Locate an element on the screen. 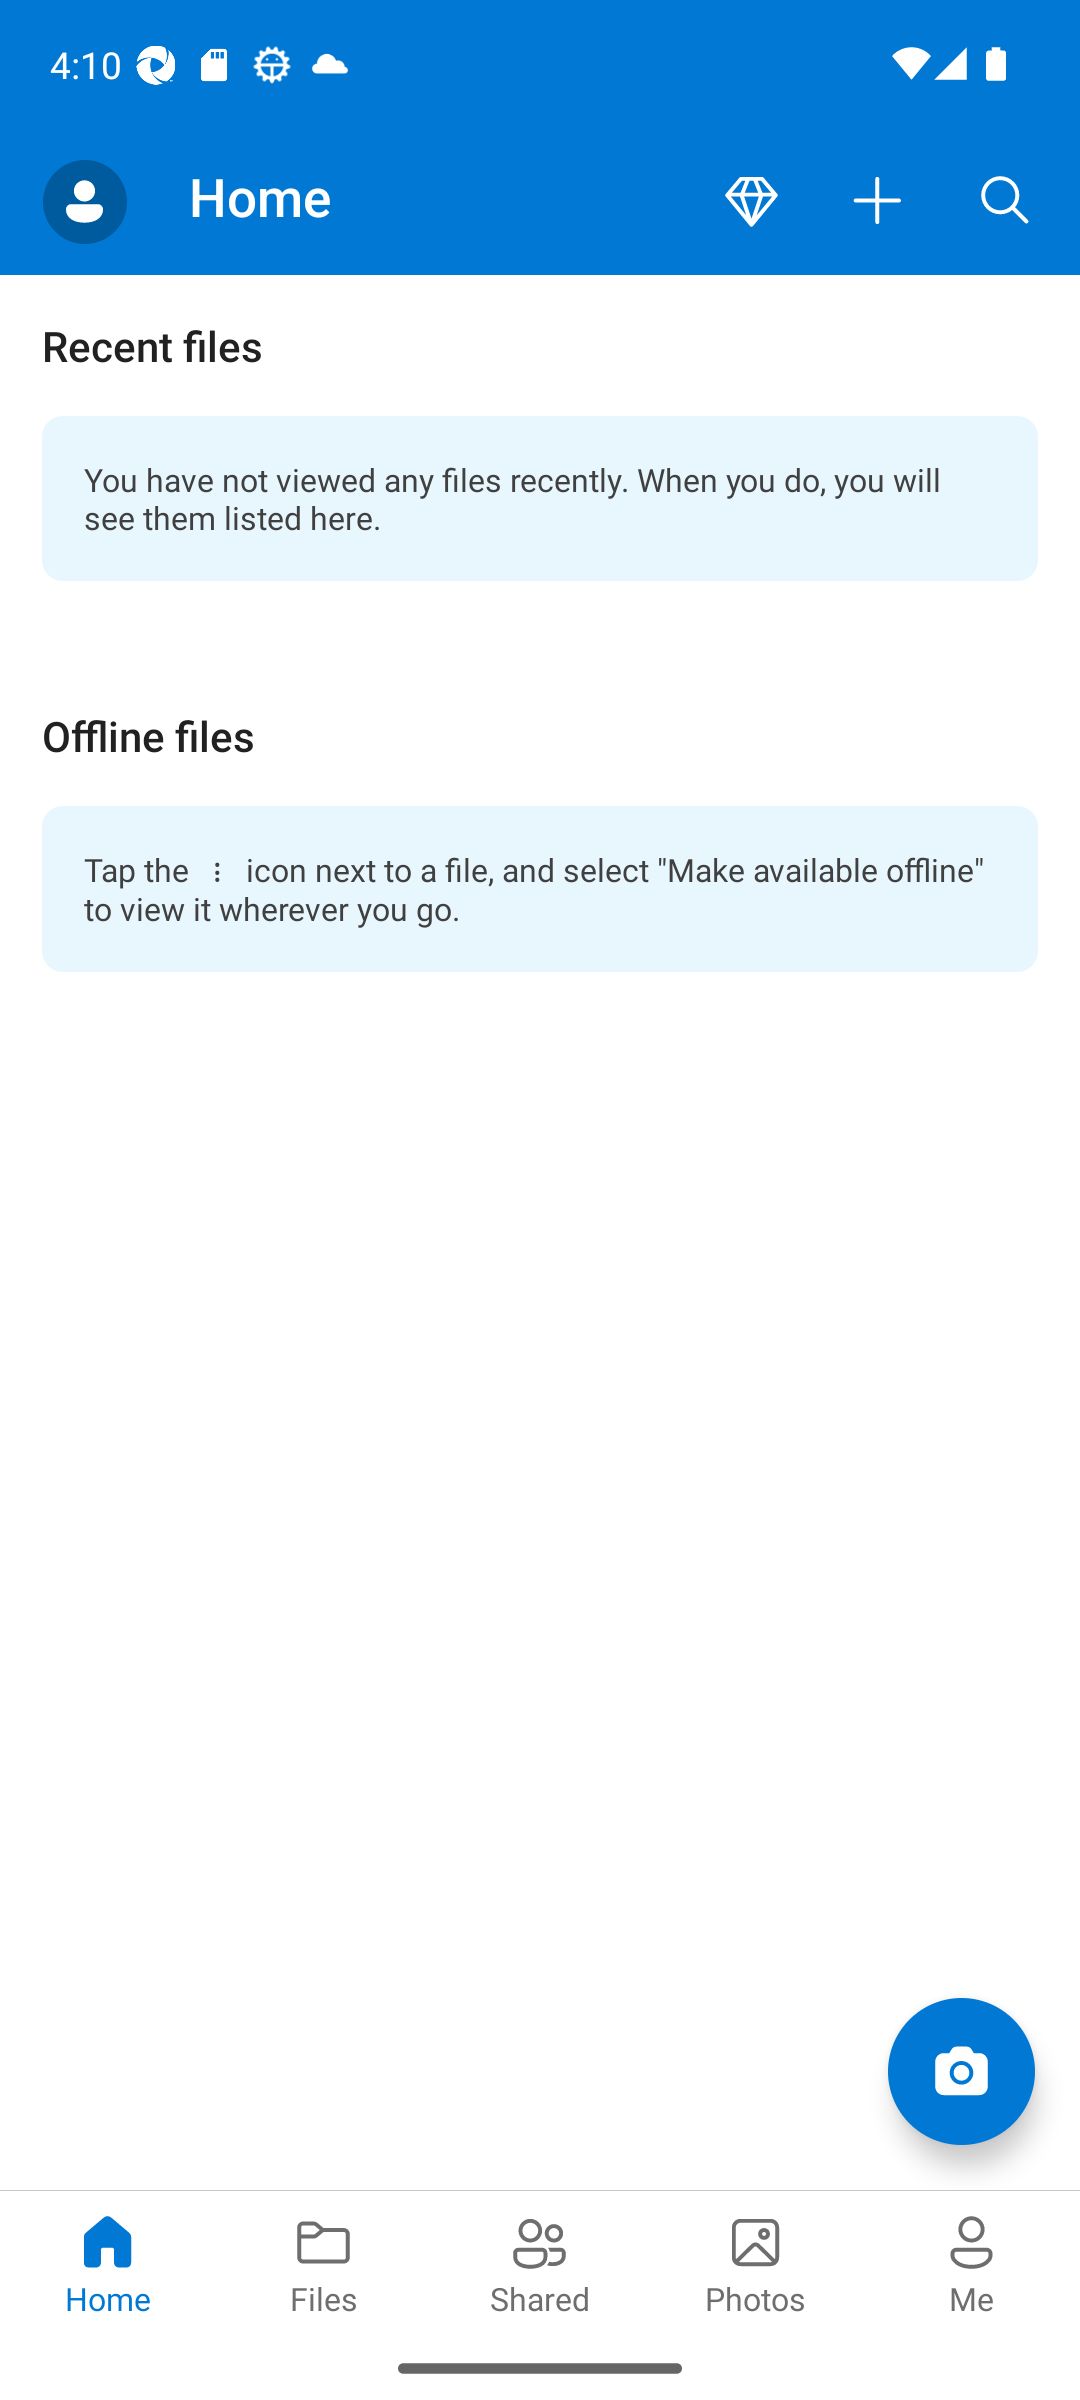 The image size is (1080, 2400). More actions button is located at coordinates (878, 202).